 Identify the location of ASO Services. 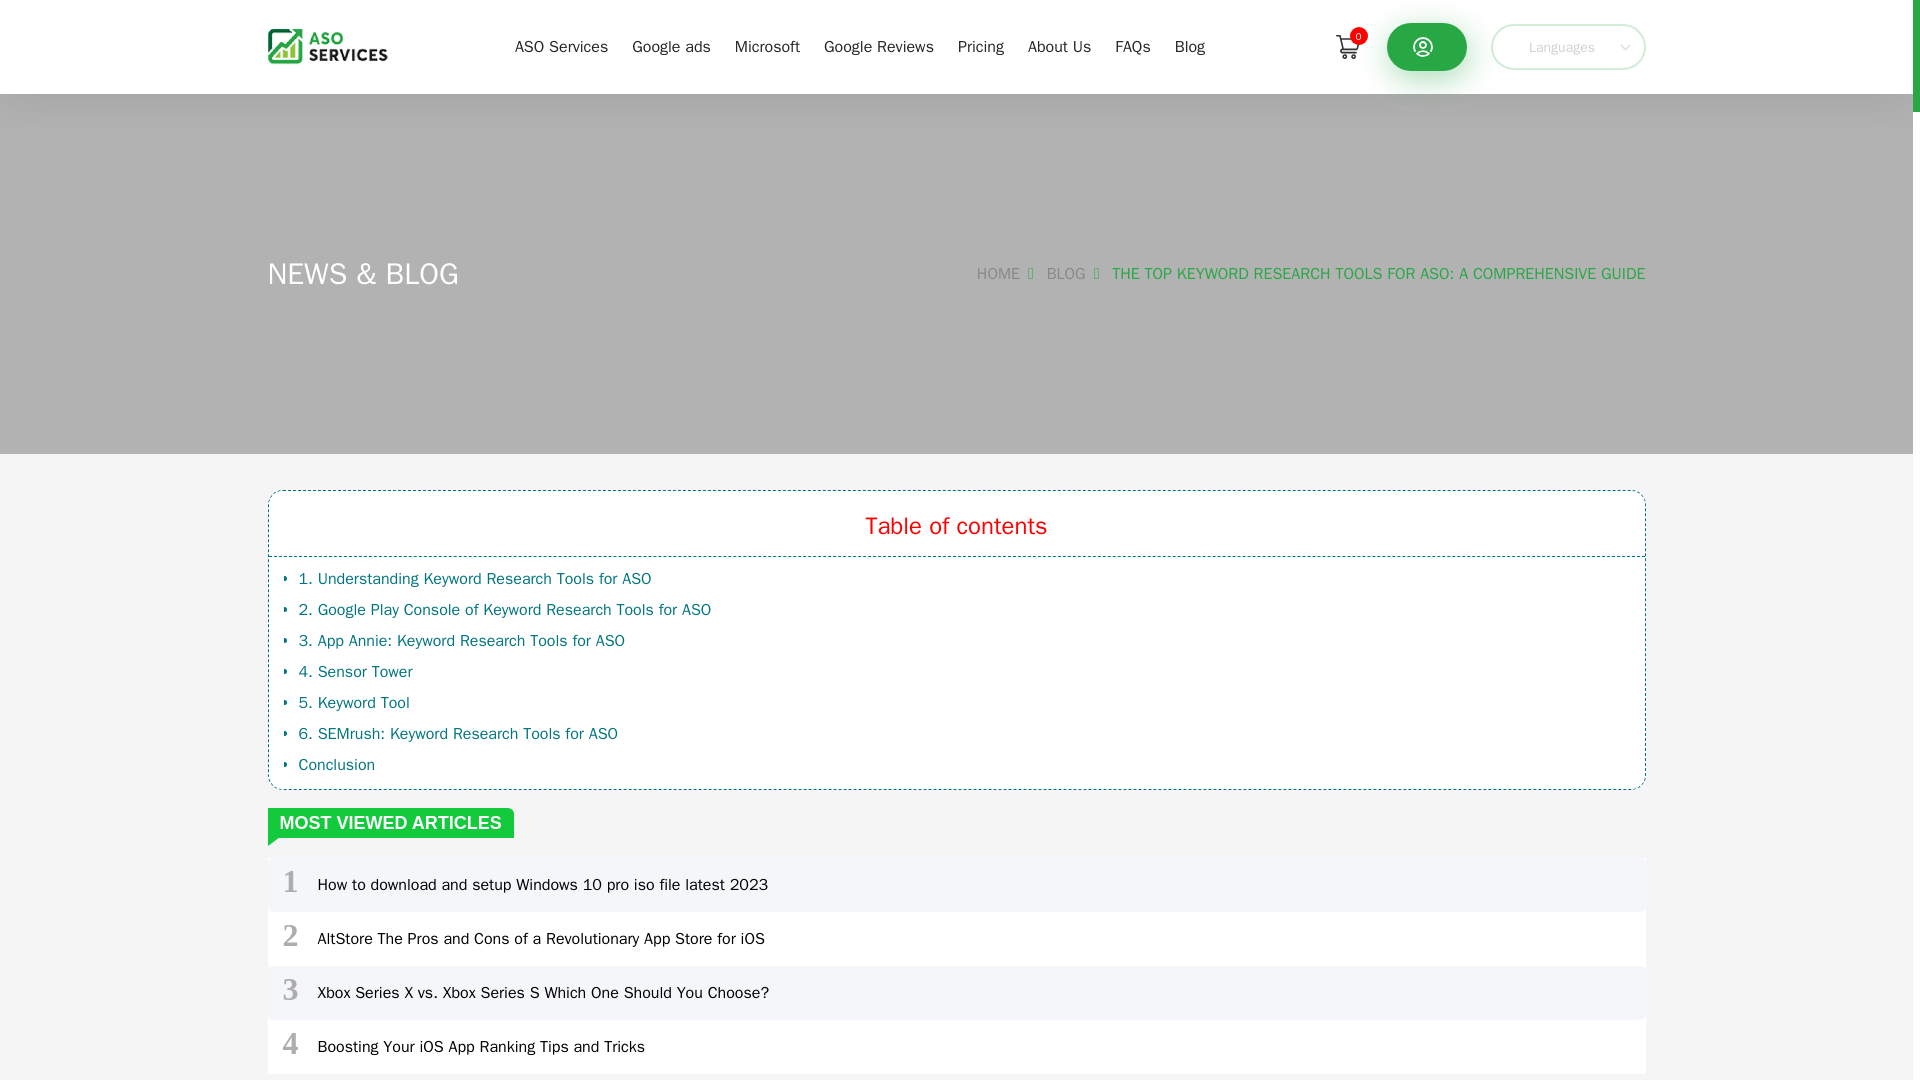
(561, 46).